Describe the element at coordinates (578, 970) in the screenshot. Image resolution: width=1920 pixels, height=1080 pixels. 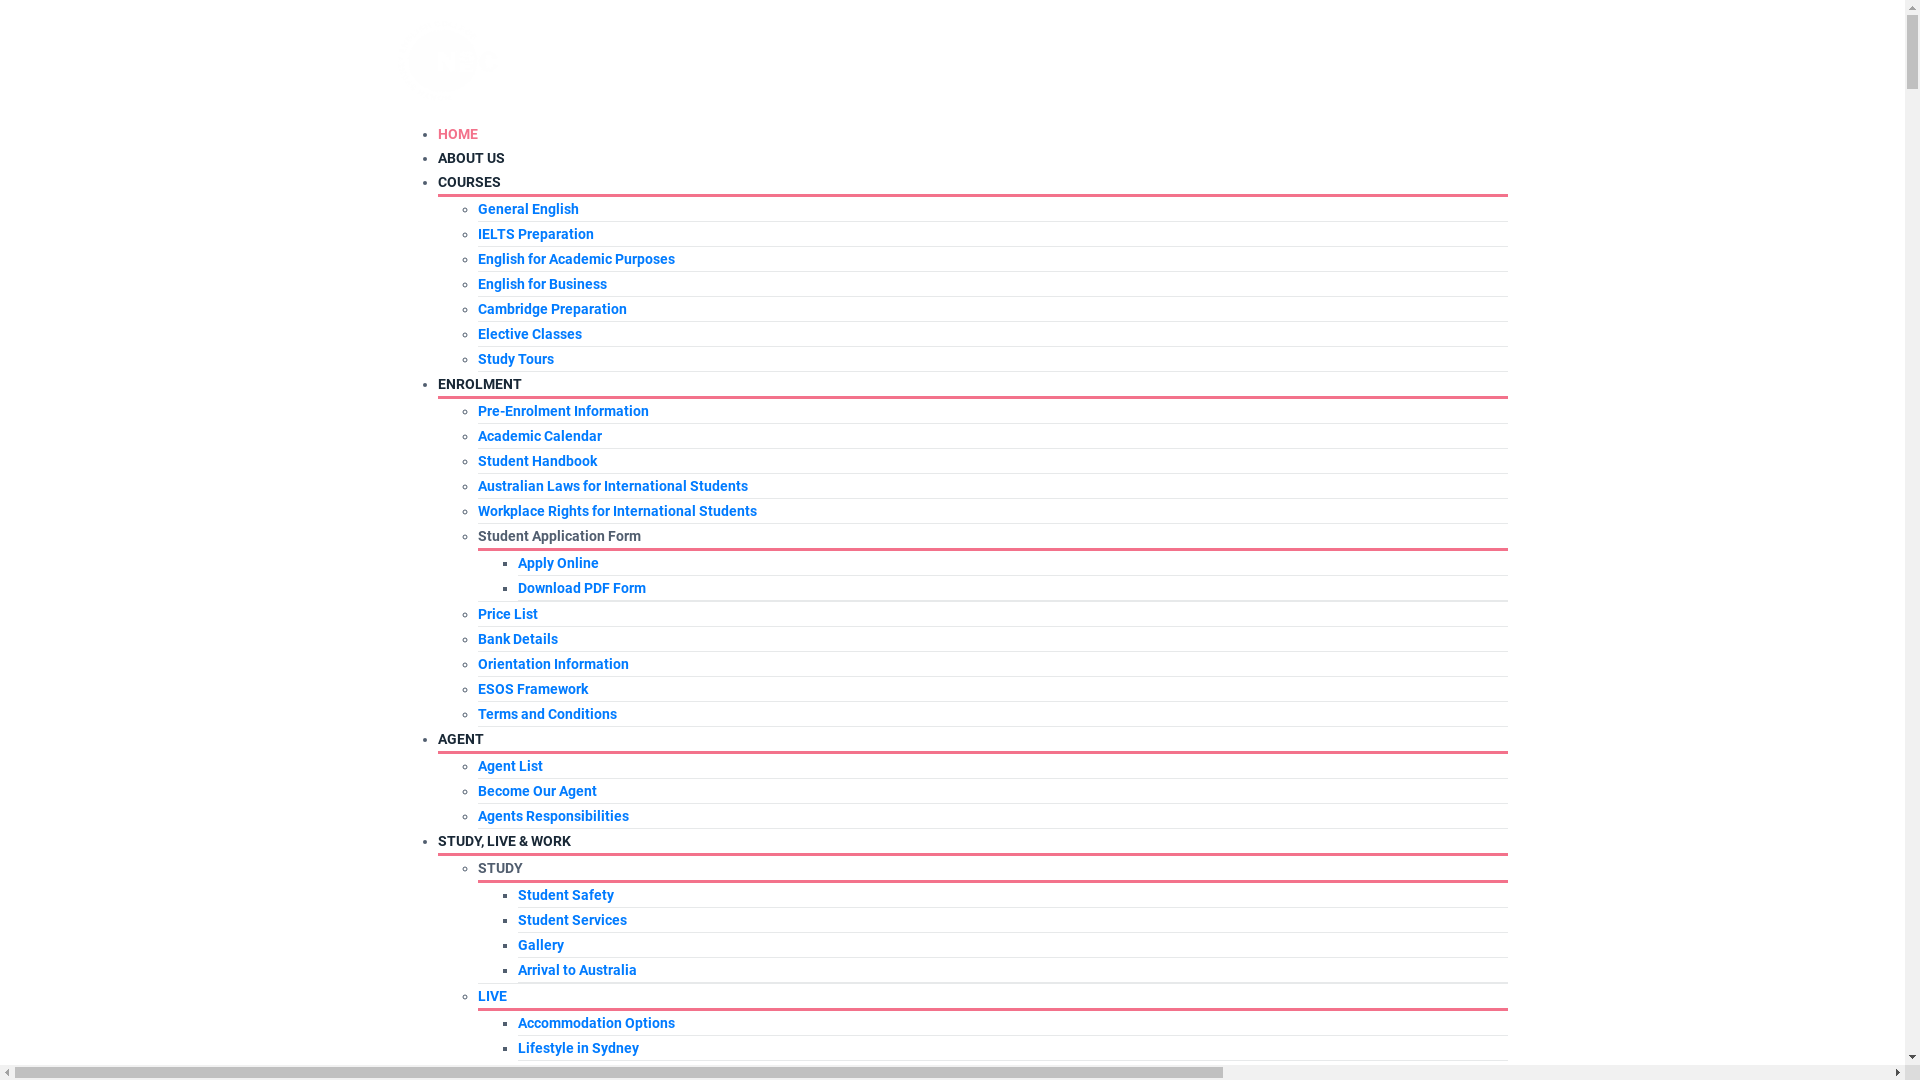
I see `Arrival to Australia` at that location.